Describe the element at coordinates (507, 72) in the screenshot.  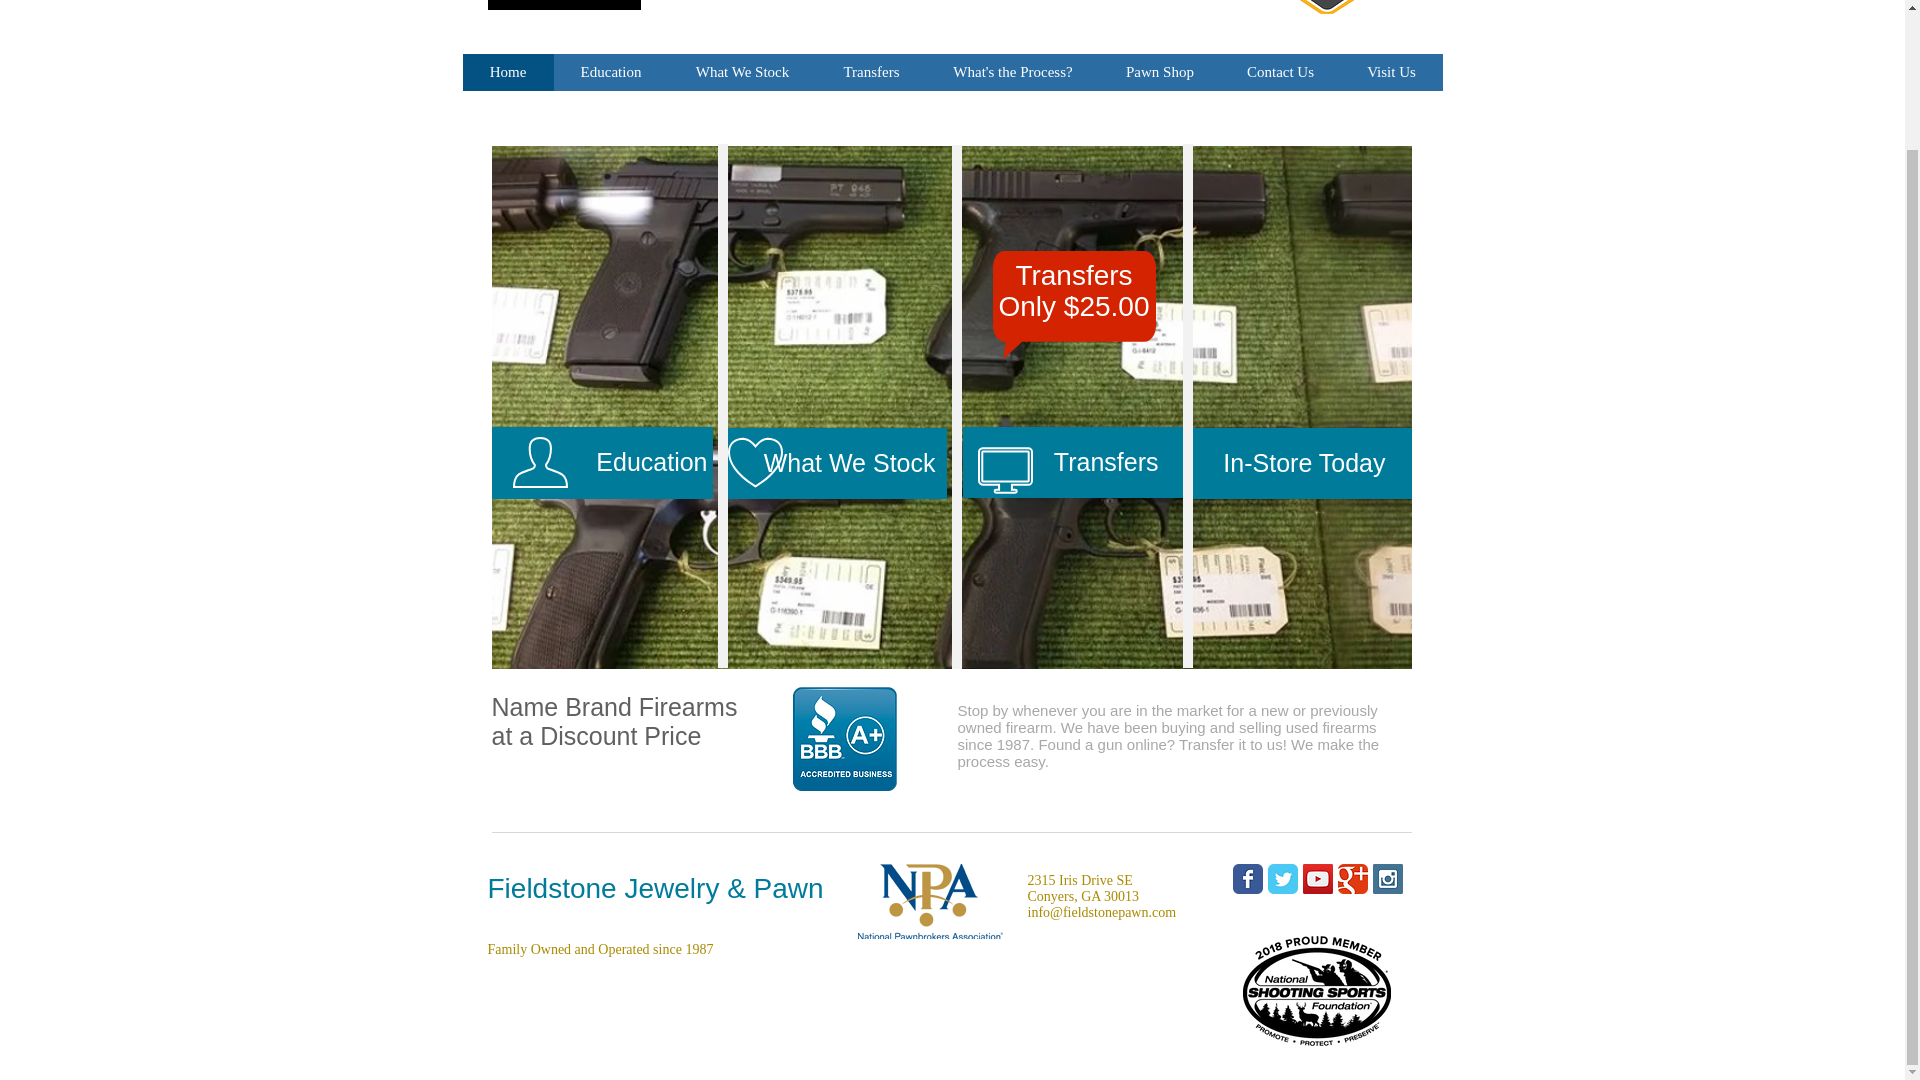
I see `Home` at that location.